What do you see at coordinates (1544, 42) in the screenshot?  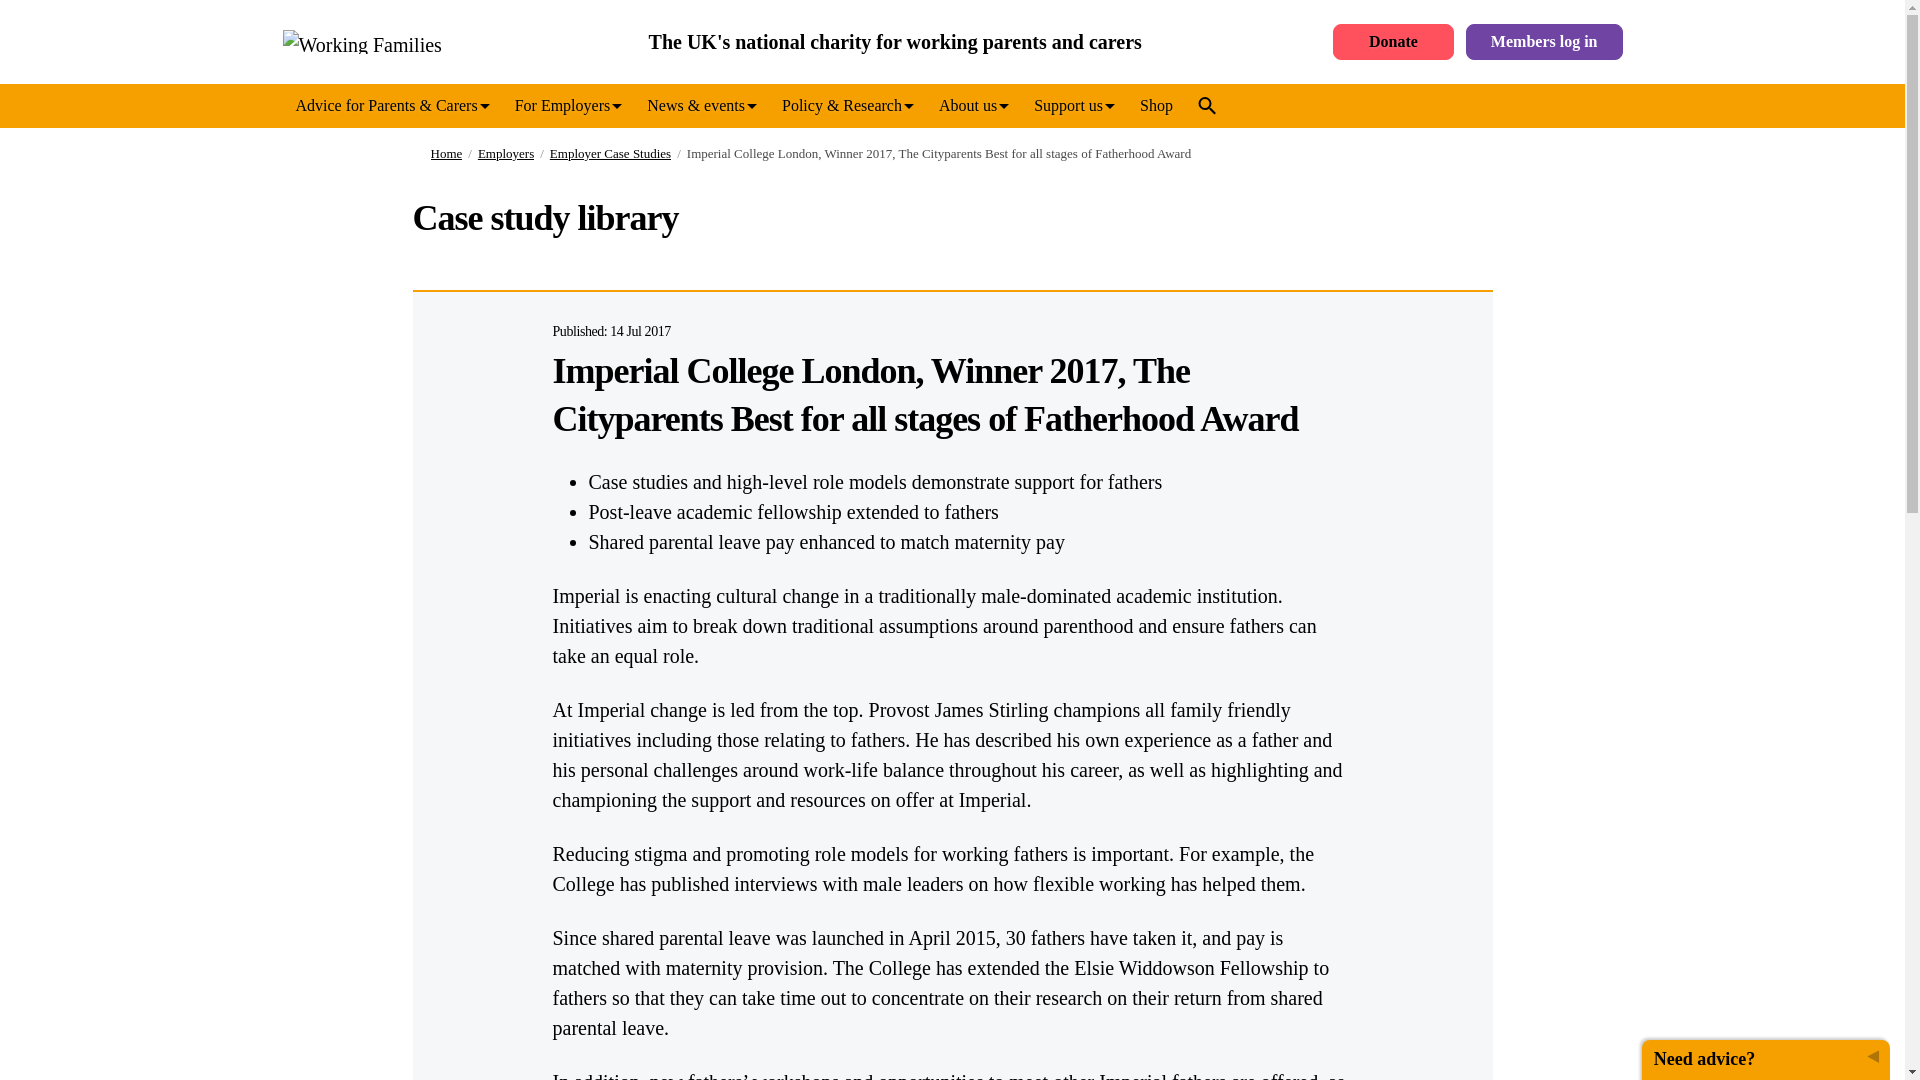 I see `Members log in` at bounding box center [1544, 42].